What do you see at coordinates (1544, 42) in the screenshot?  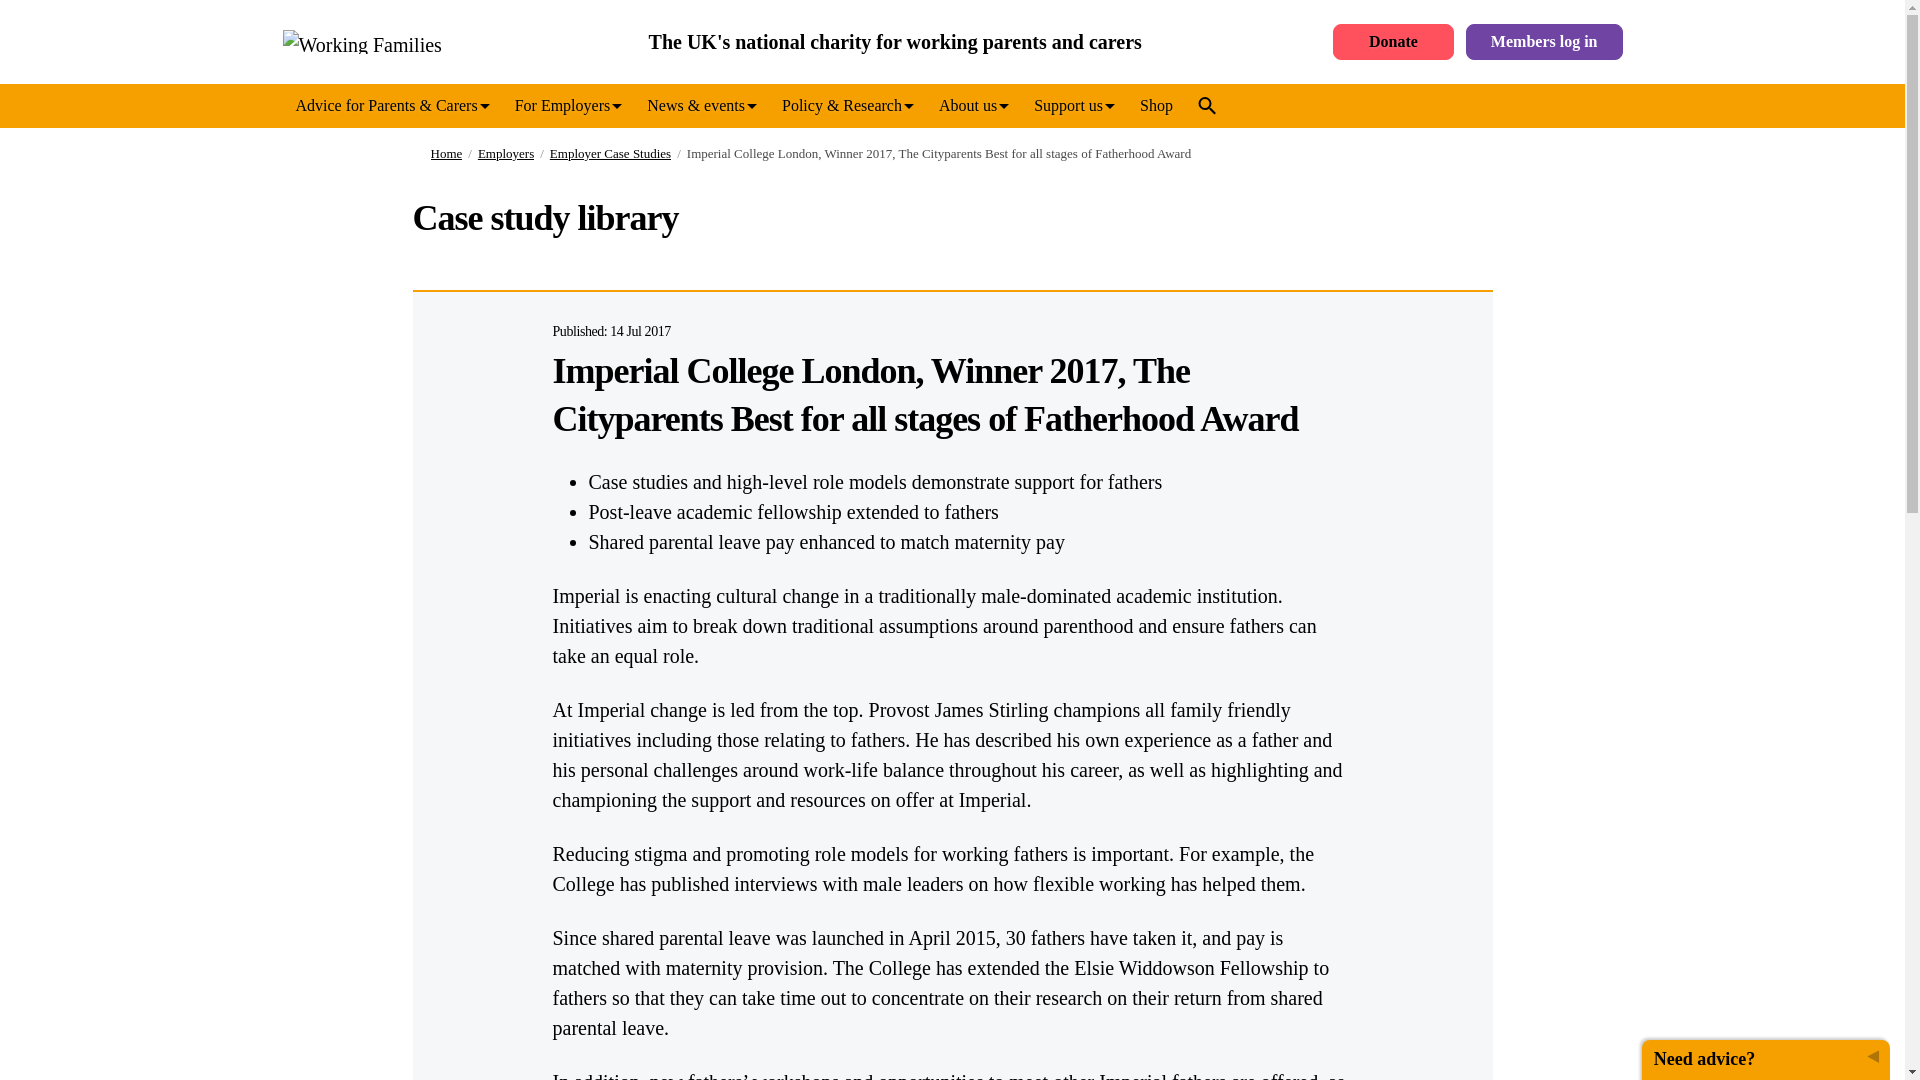 I see `Members log in` at bounding box center [1544, 42].